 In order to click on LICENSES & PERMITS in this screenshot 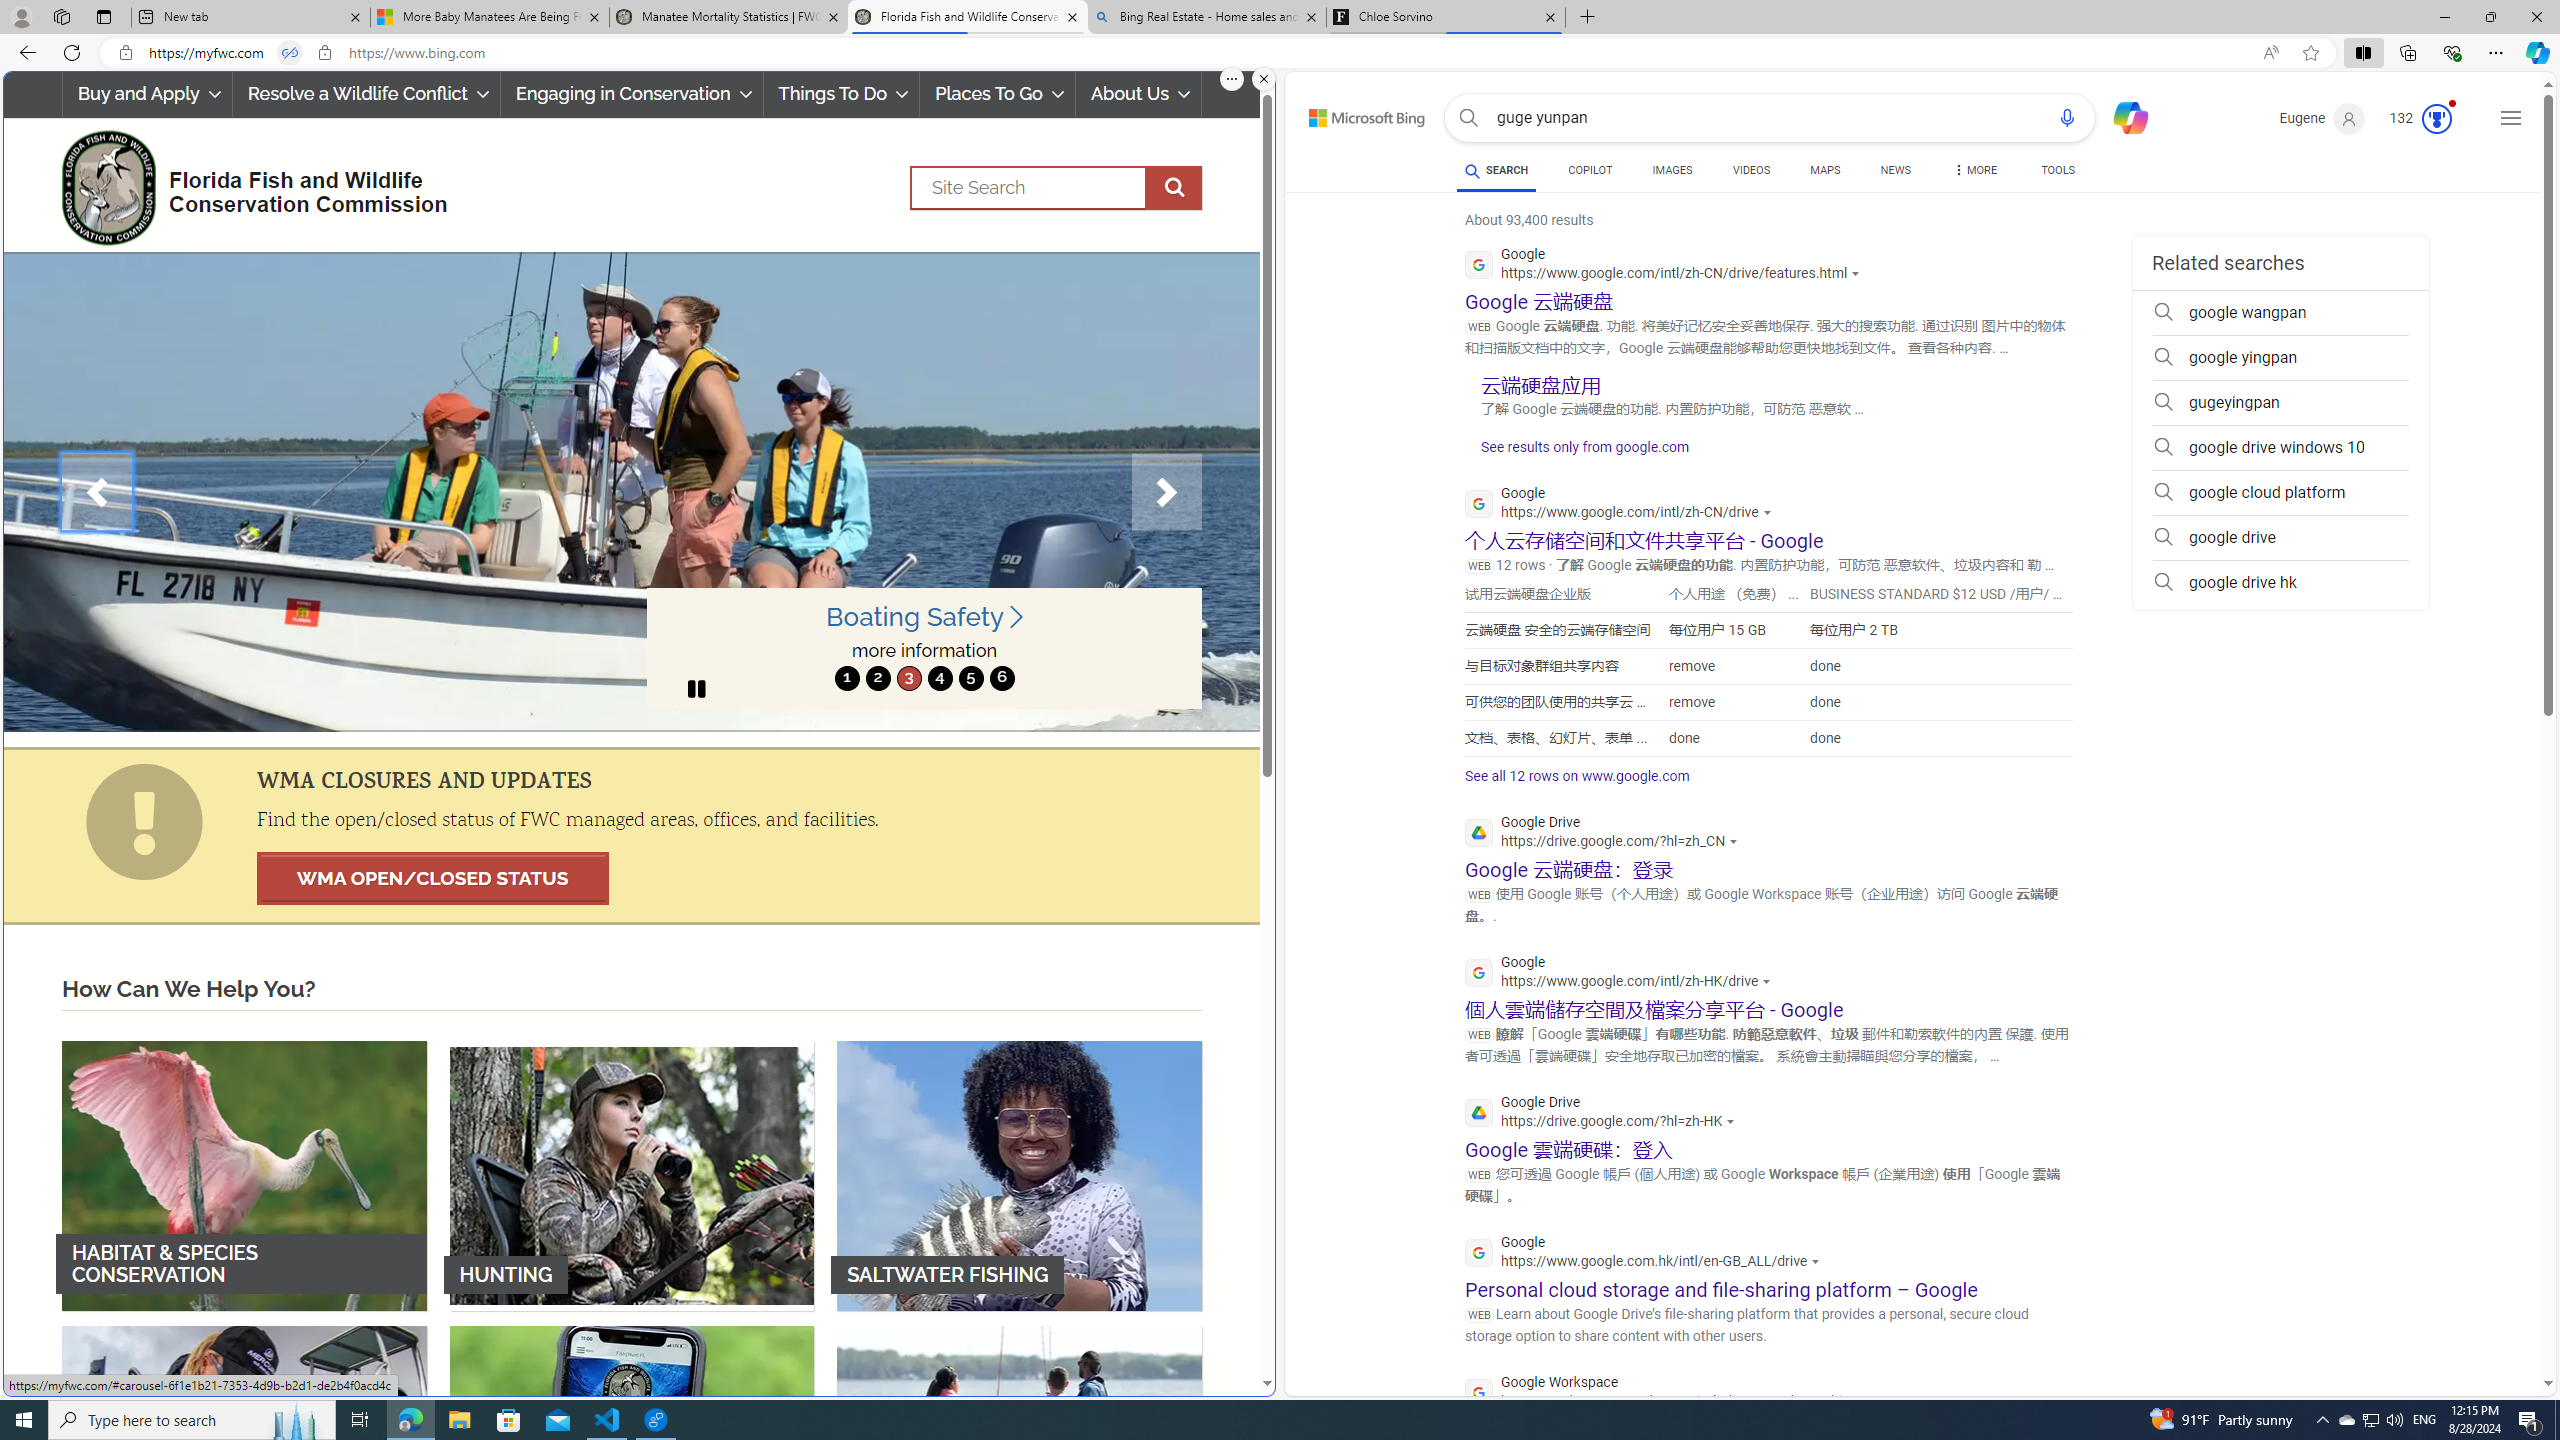, I will do `click(631, 1460)`.